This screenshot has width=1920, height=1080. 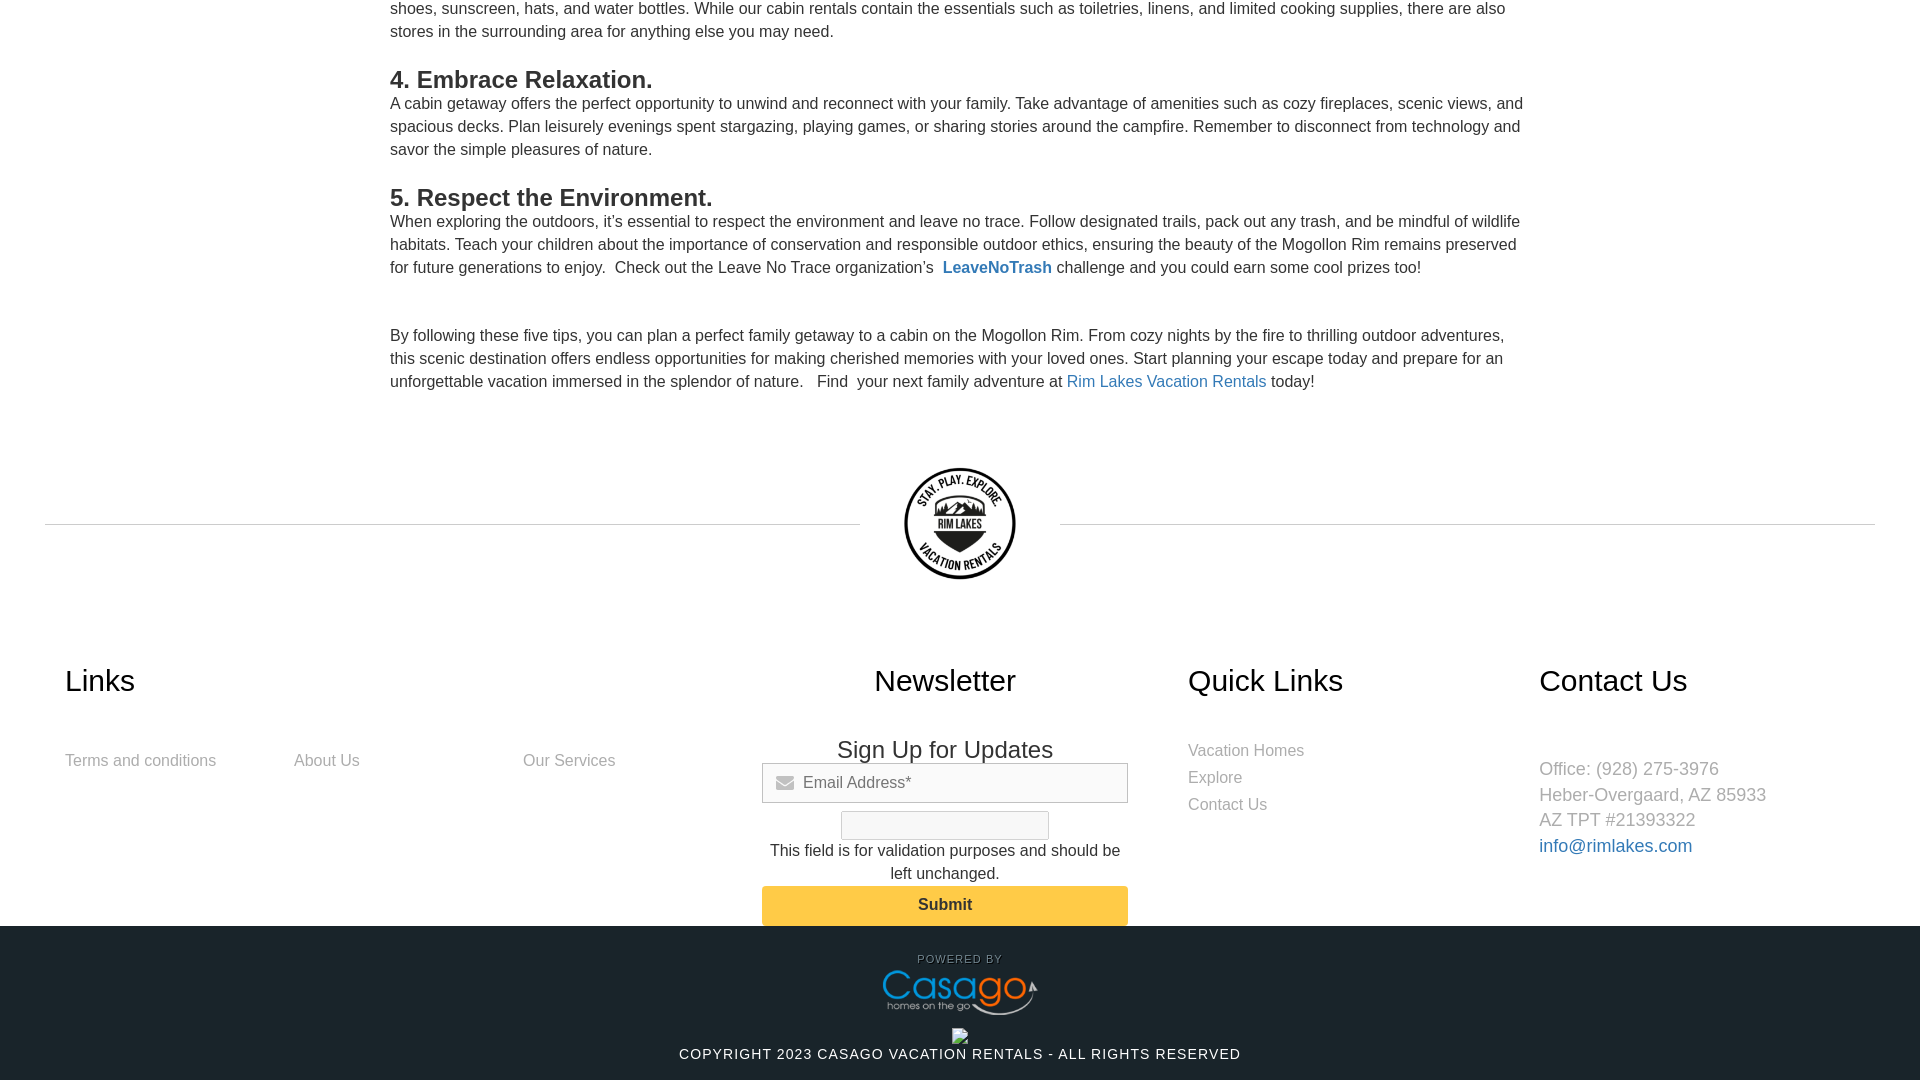 I want to click on Terms and conditions, so click(x=140, y=760).